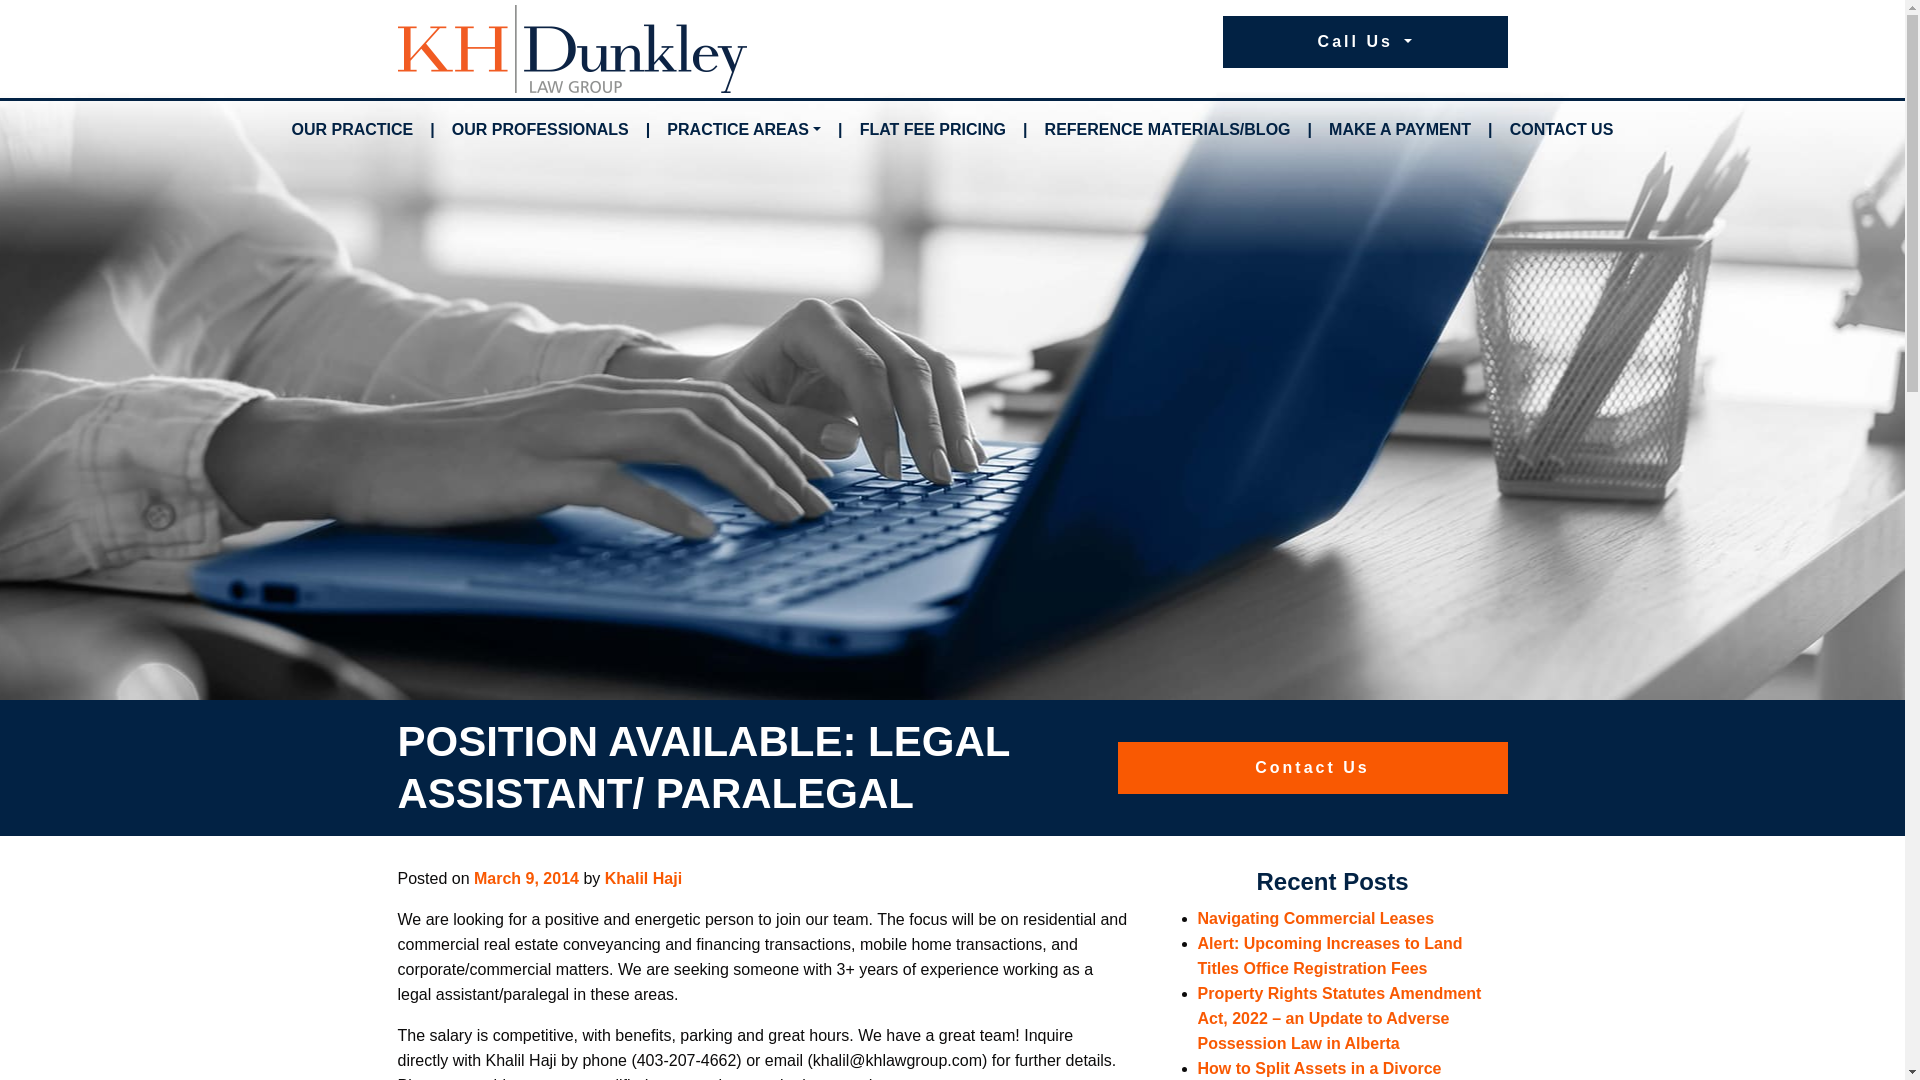  Describe the element at coordinates (526, 878) in the screenshot. I see `March 9, 2014` at that location.